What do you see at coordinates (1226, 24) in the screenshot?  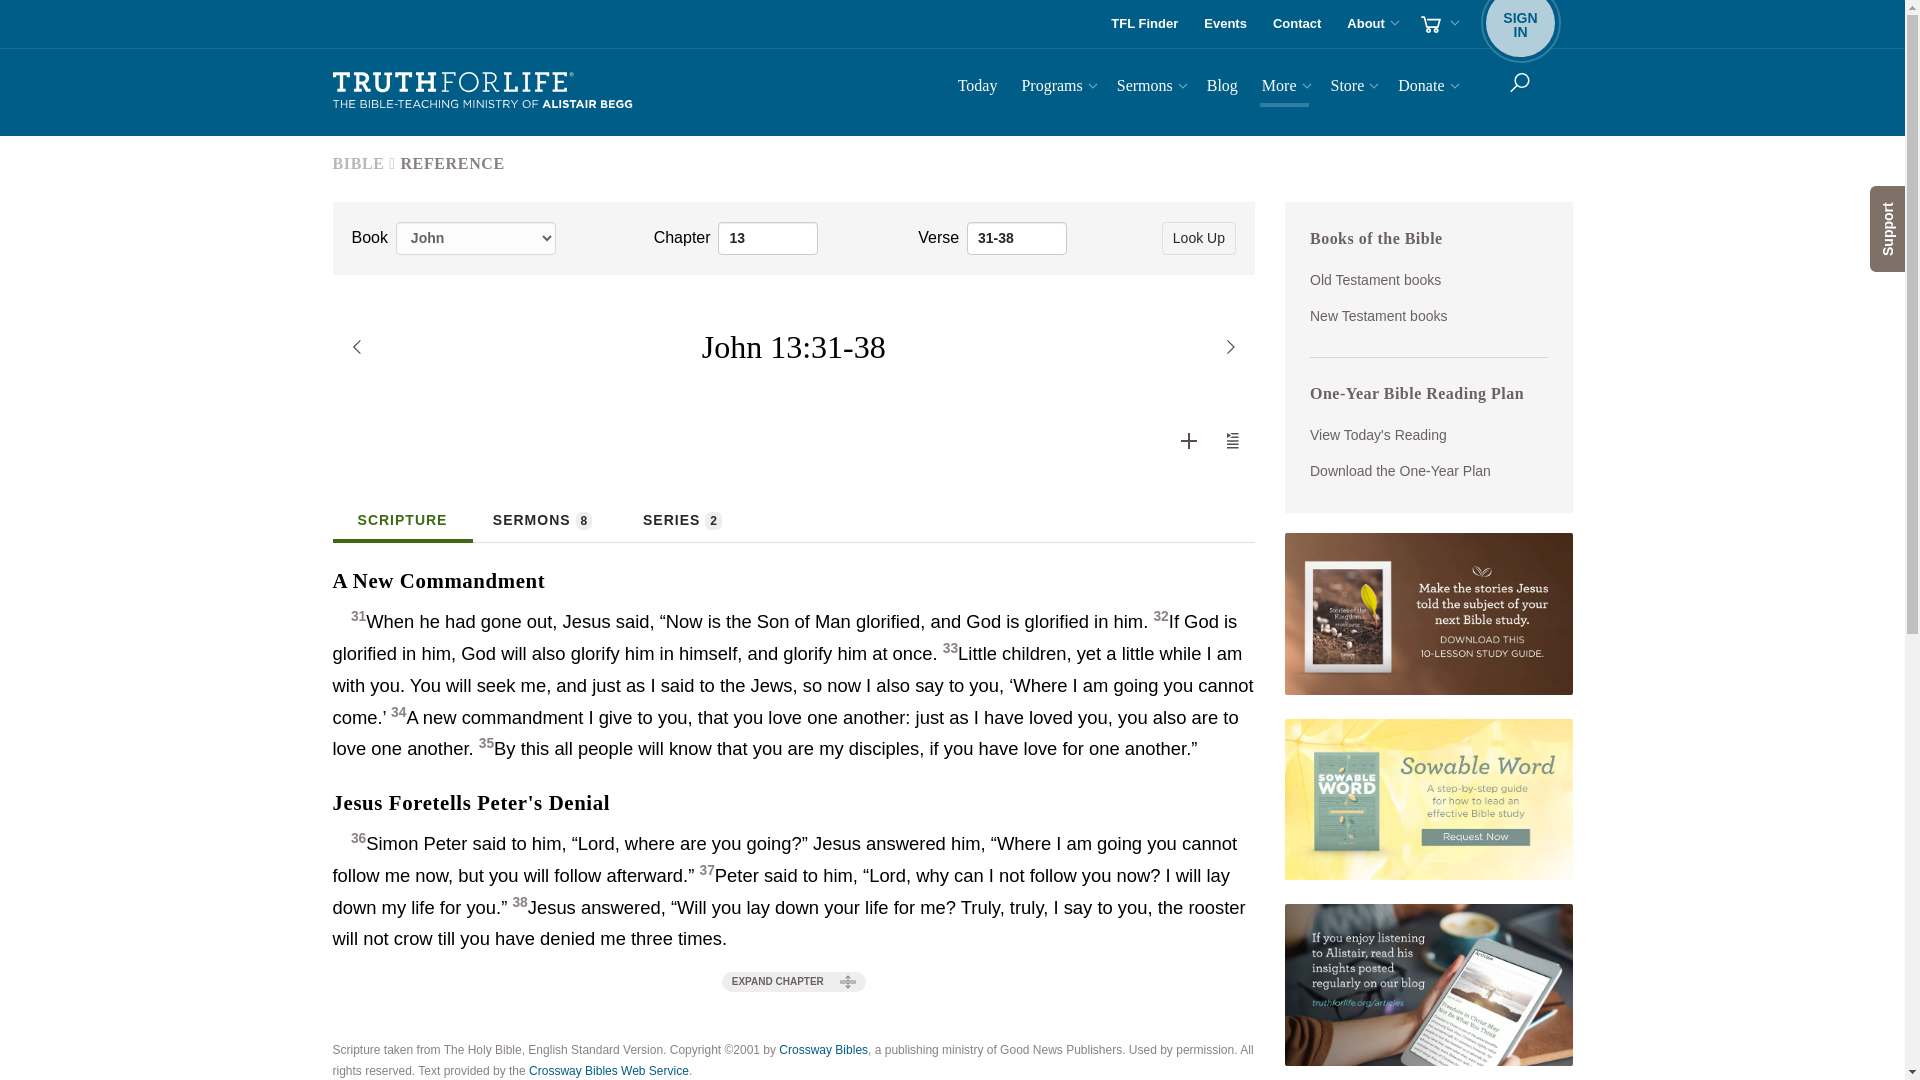 I see `Events` at bounding box center [1226, 24].